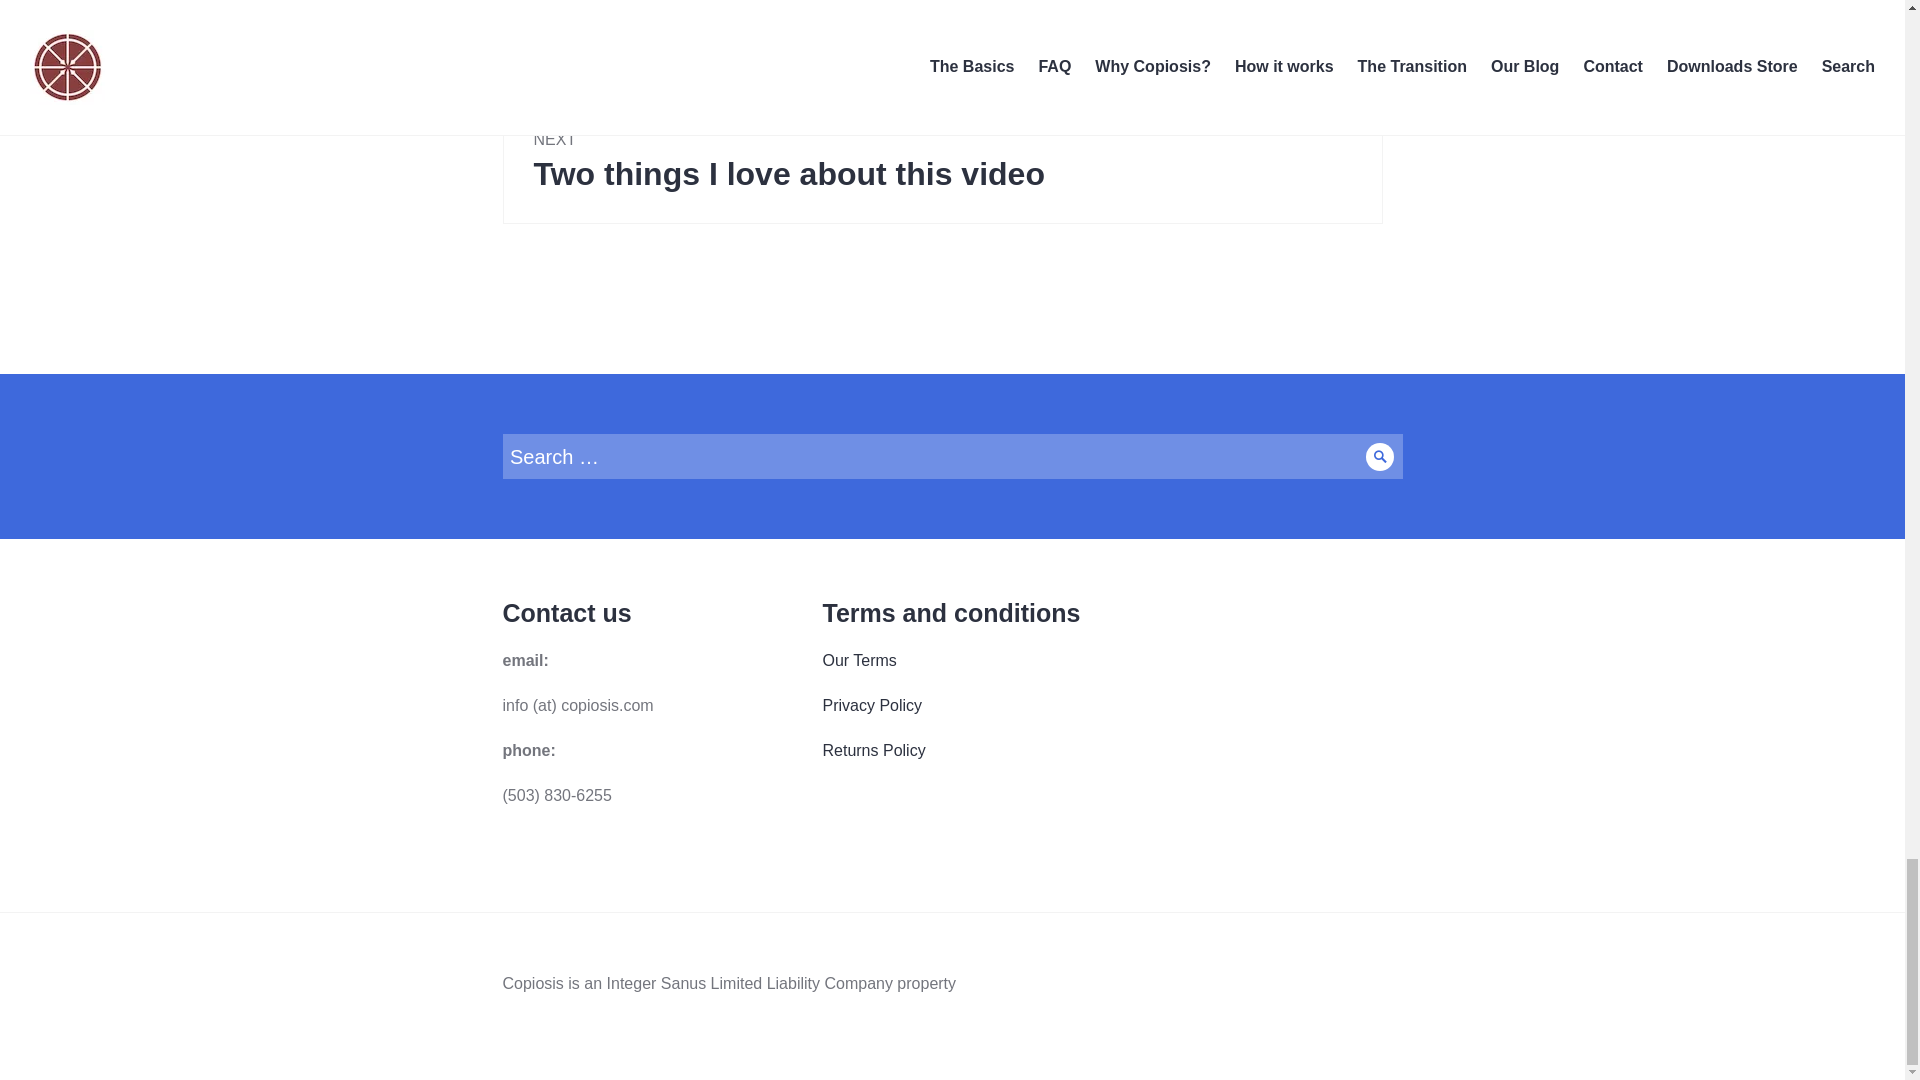 The height and width of the screenshot is (1080, 1920). Describe the element at coordinates (1380, 456) in the screenshot. I see `Privacy Policy` at that location.